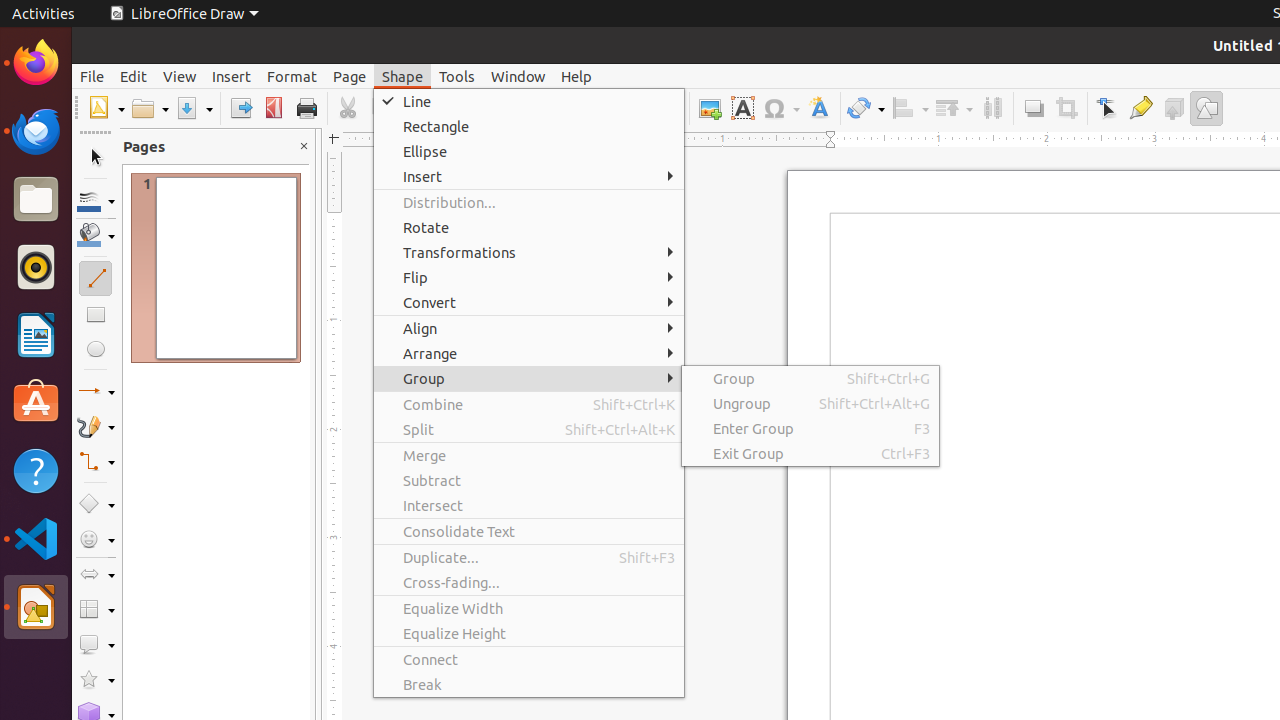  What do you see at coordinates (304, 146) in the screenshot?
I see `Close Pane` at bounding box center [304, 146].